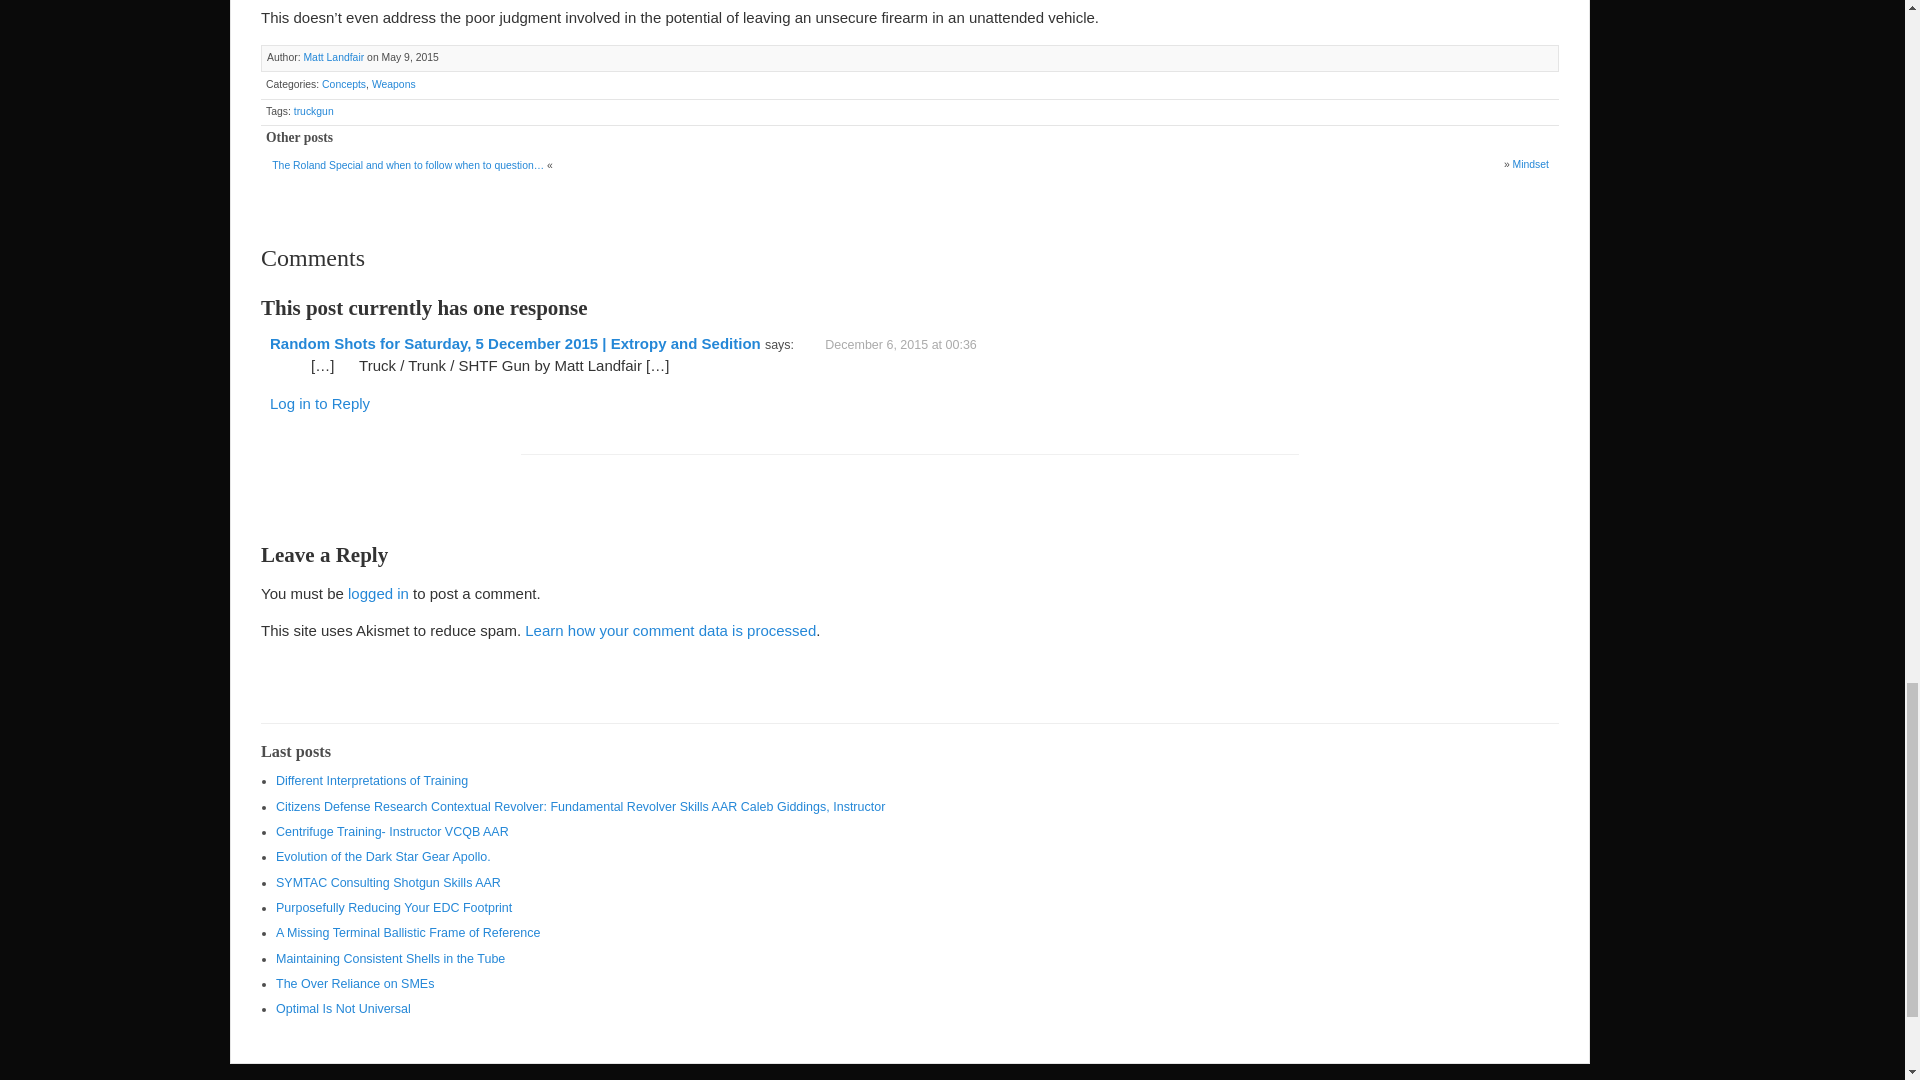 This screenshot has width=1920, height=1080. I want to click on truckgun, so click(314, 110).